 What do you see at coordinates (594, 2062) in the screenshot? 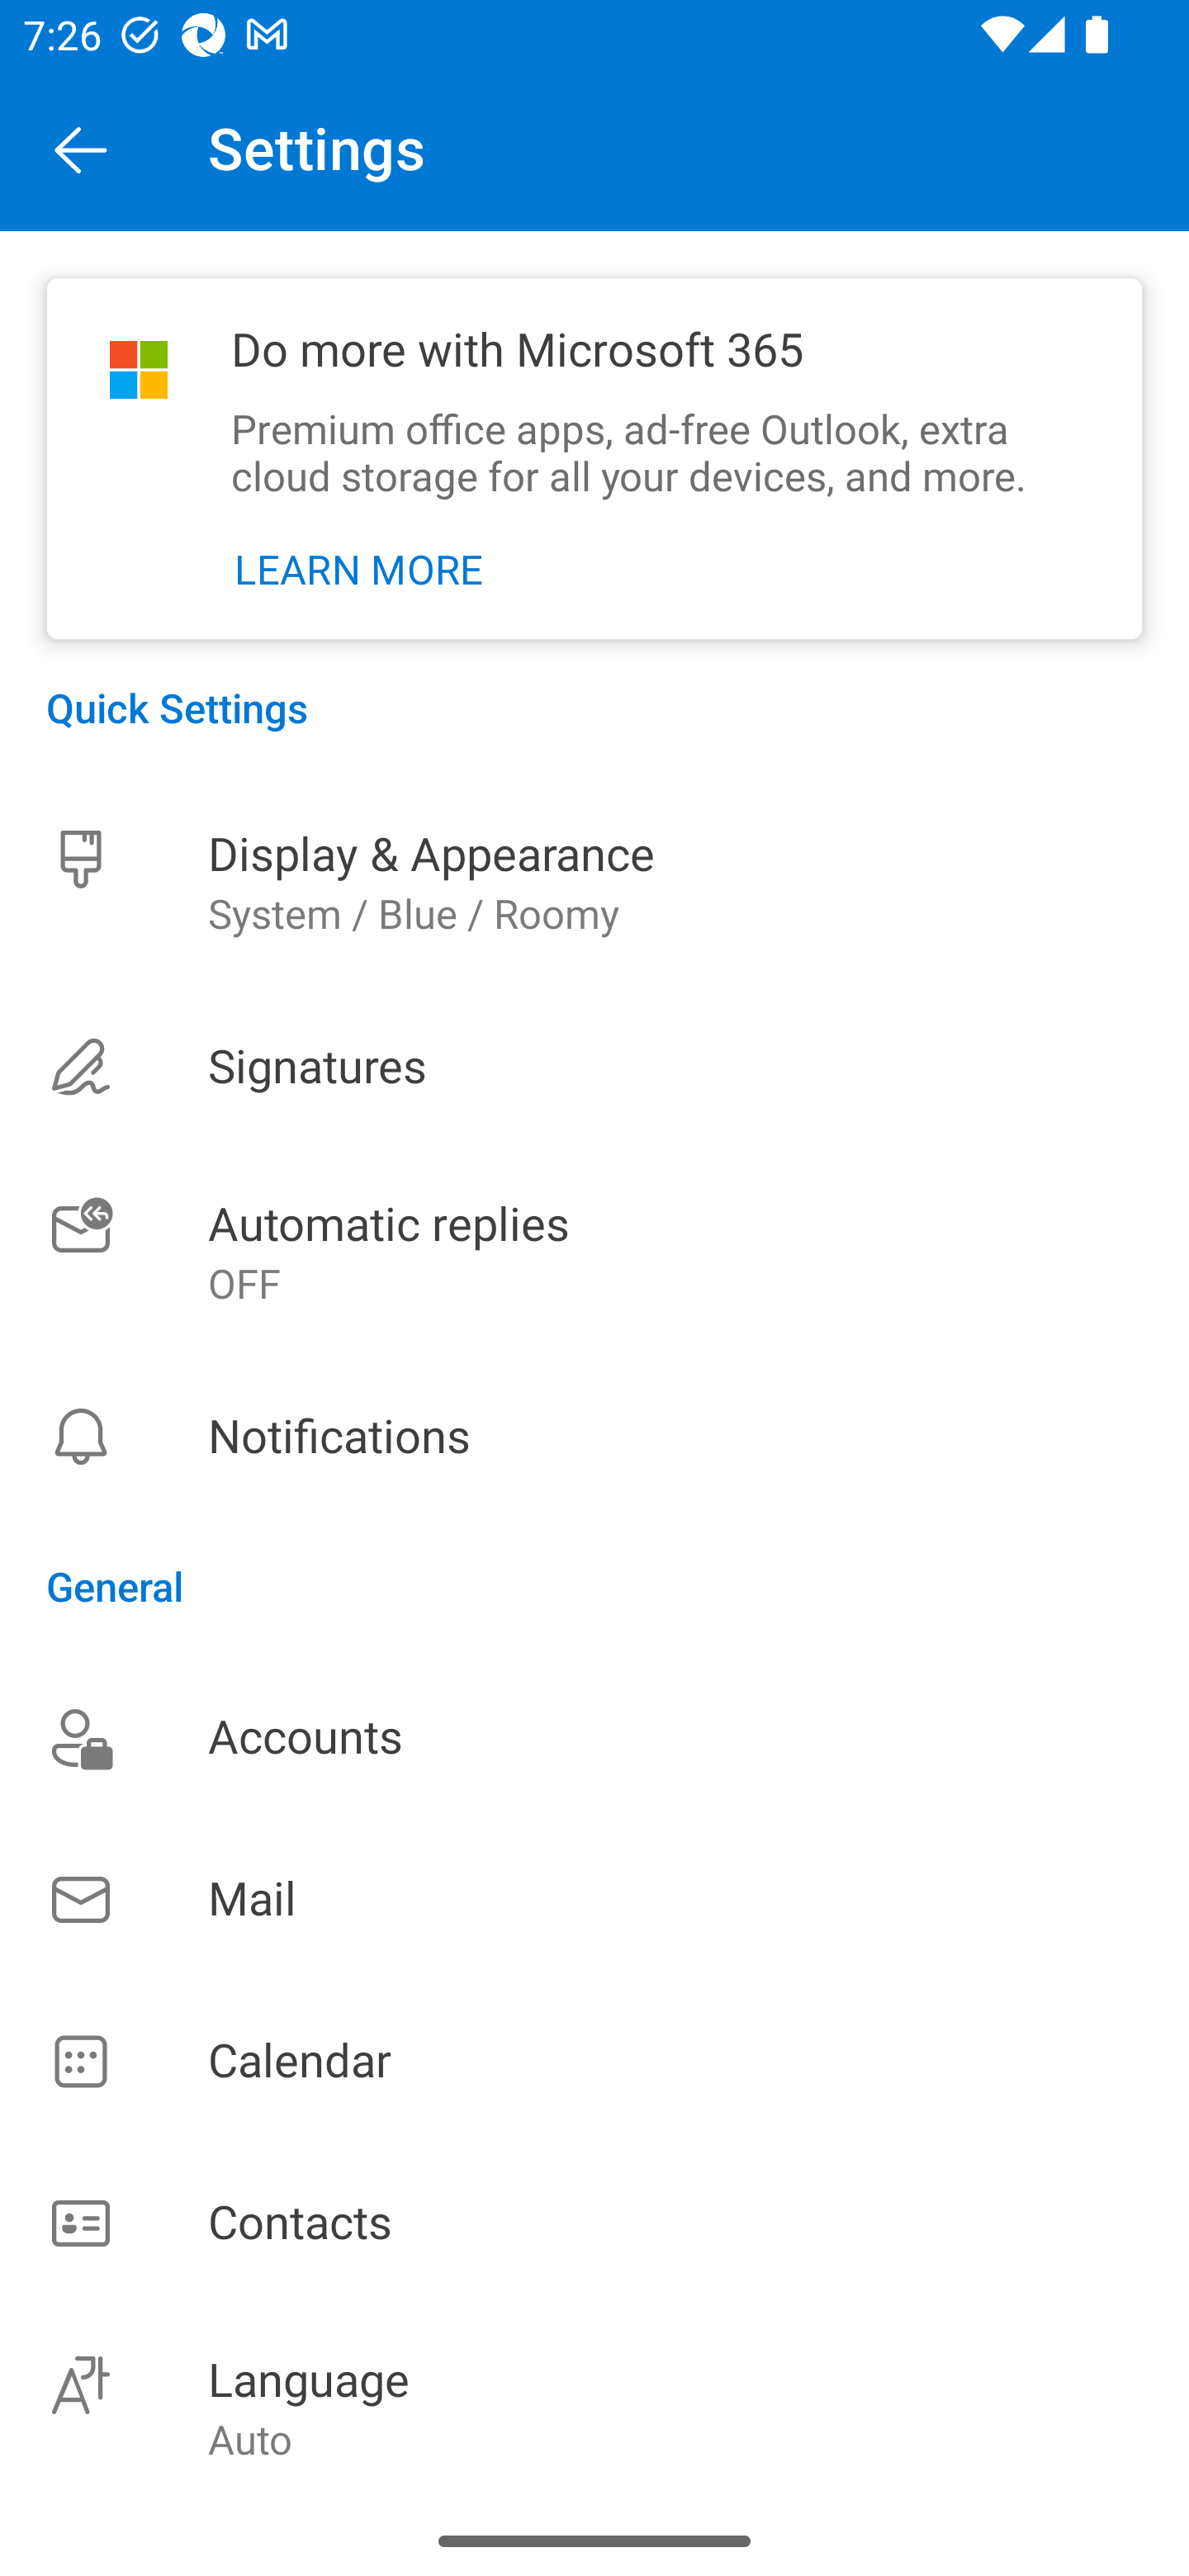
I see `Calendar` at bounding box center [594, 2062].